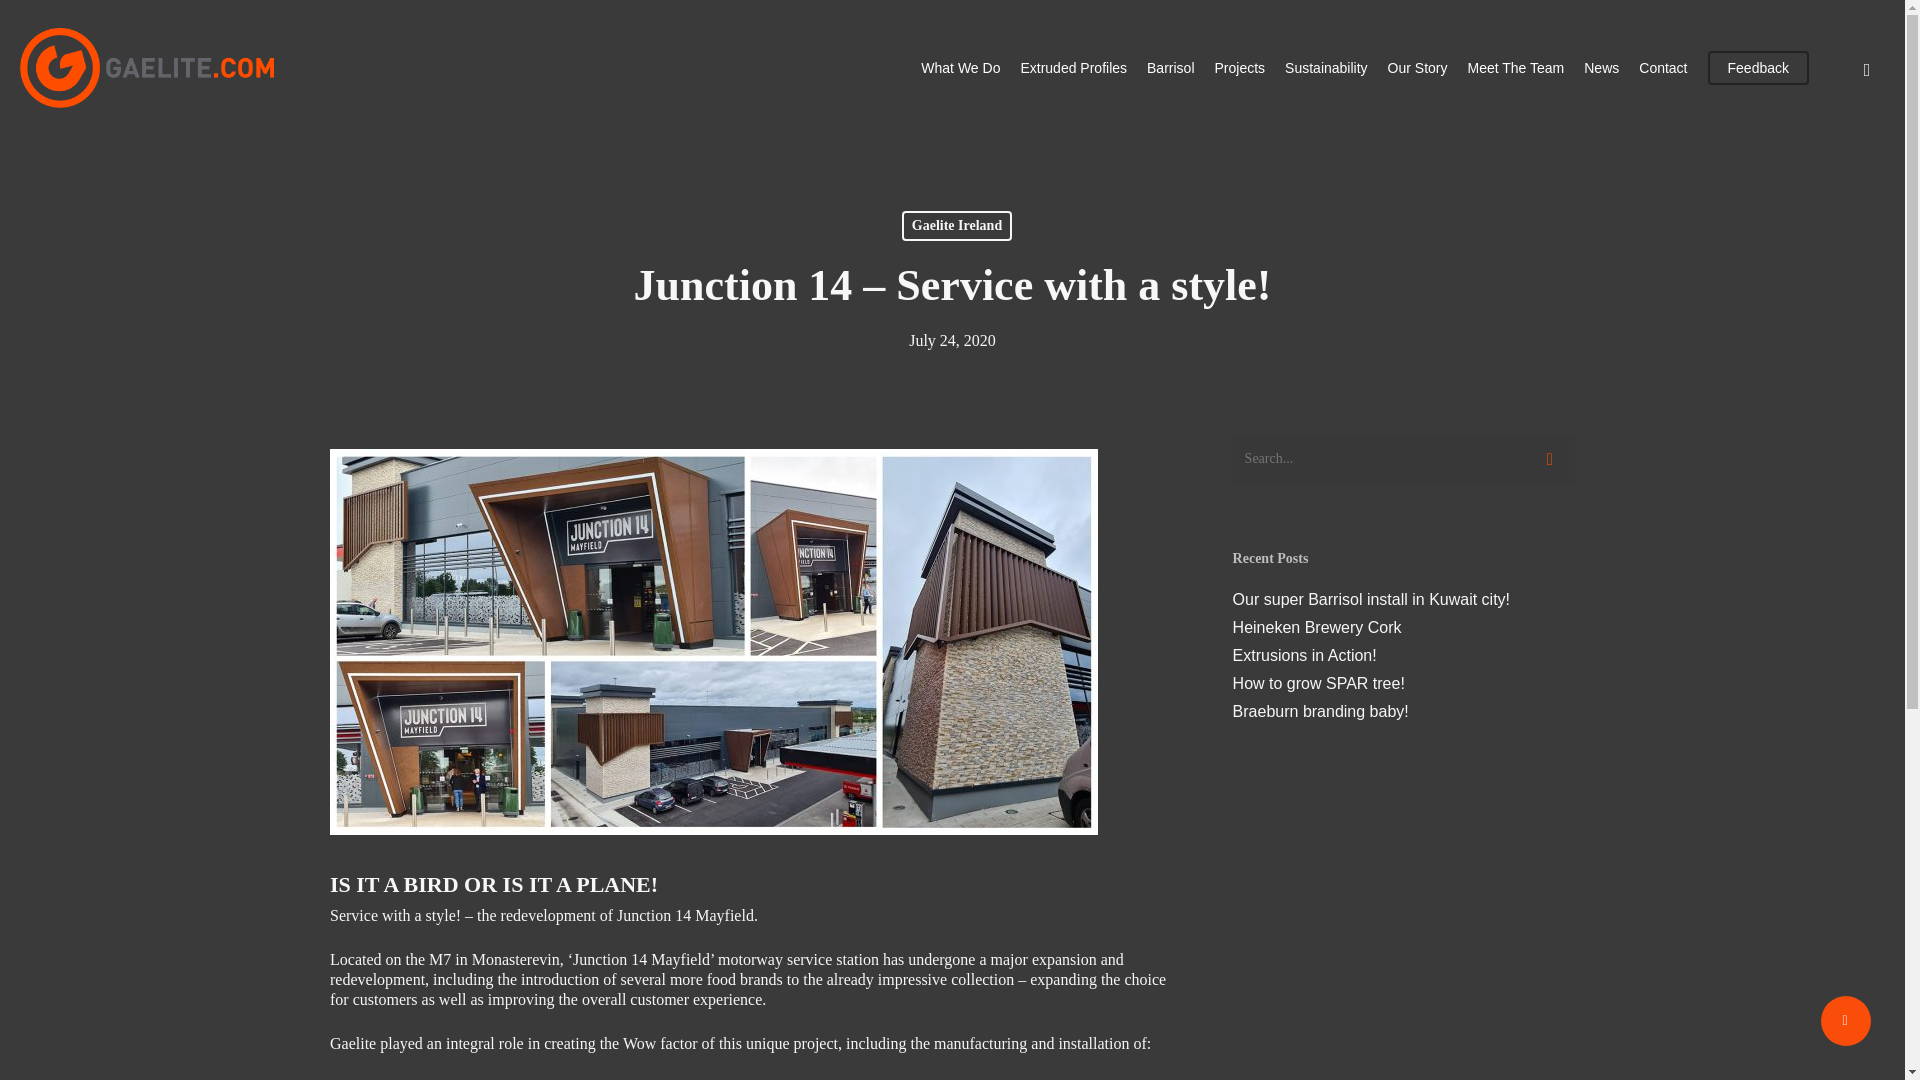 Image resolution: width=1920 pixels, height=1080 pixels. Describe the element at coordinates (1515, 68) in the screenshot. I see `Meet The Team` at that location.